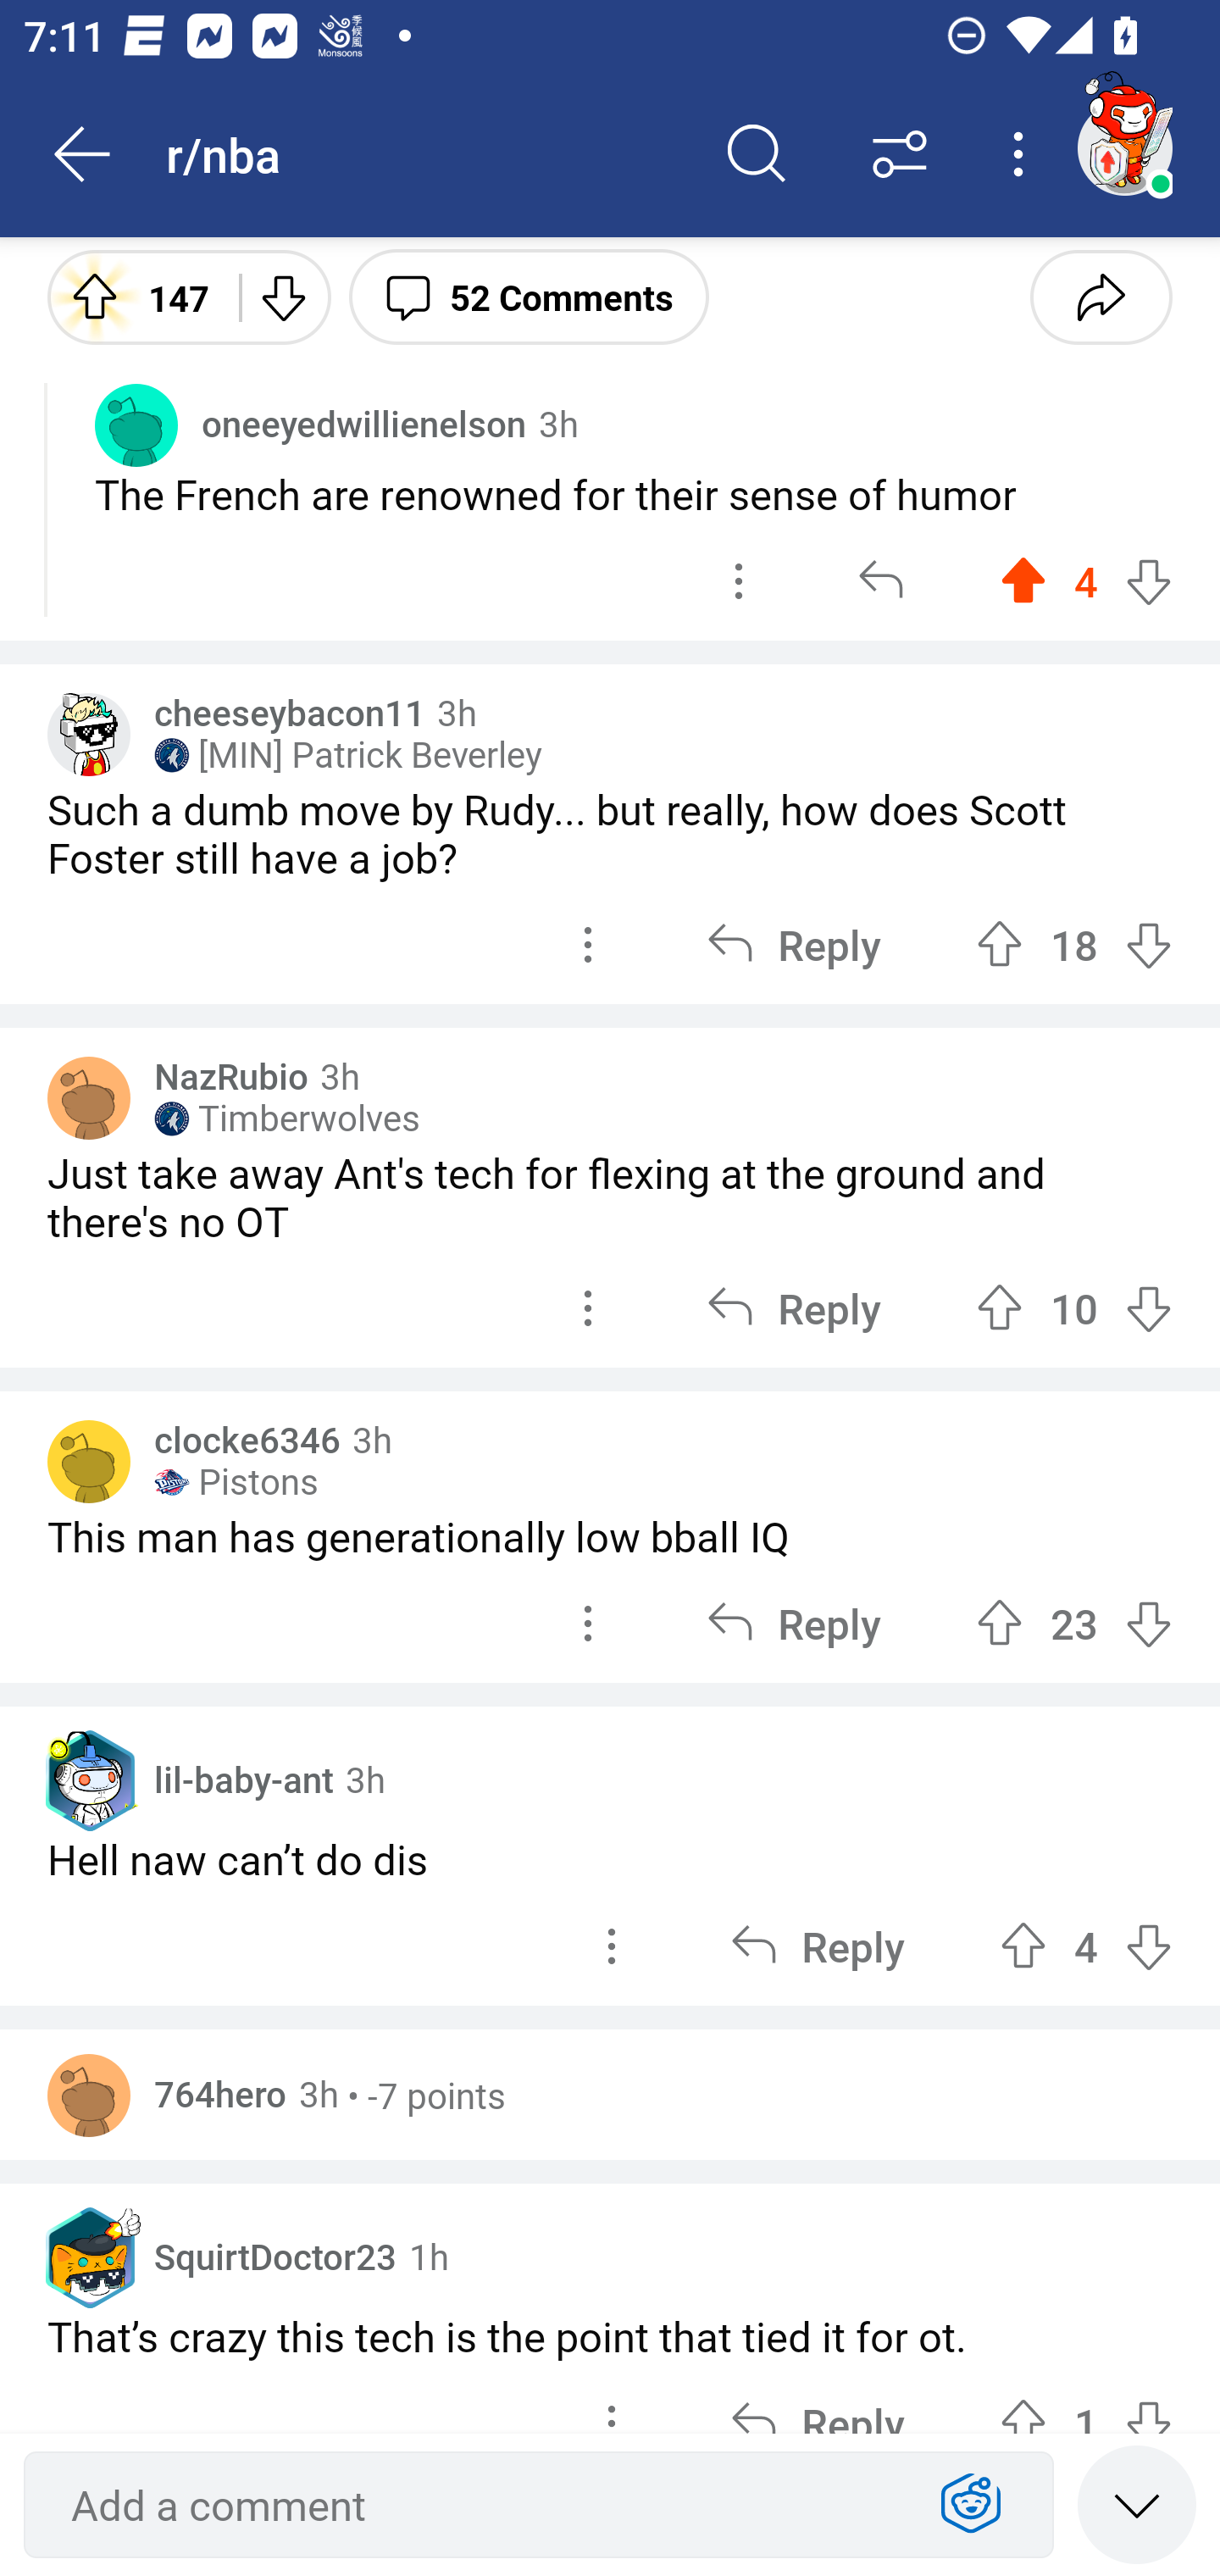  I want to click on Upvote 4 4 votes Downvote, so click(1086, 581).